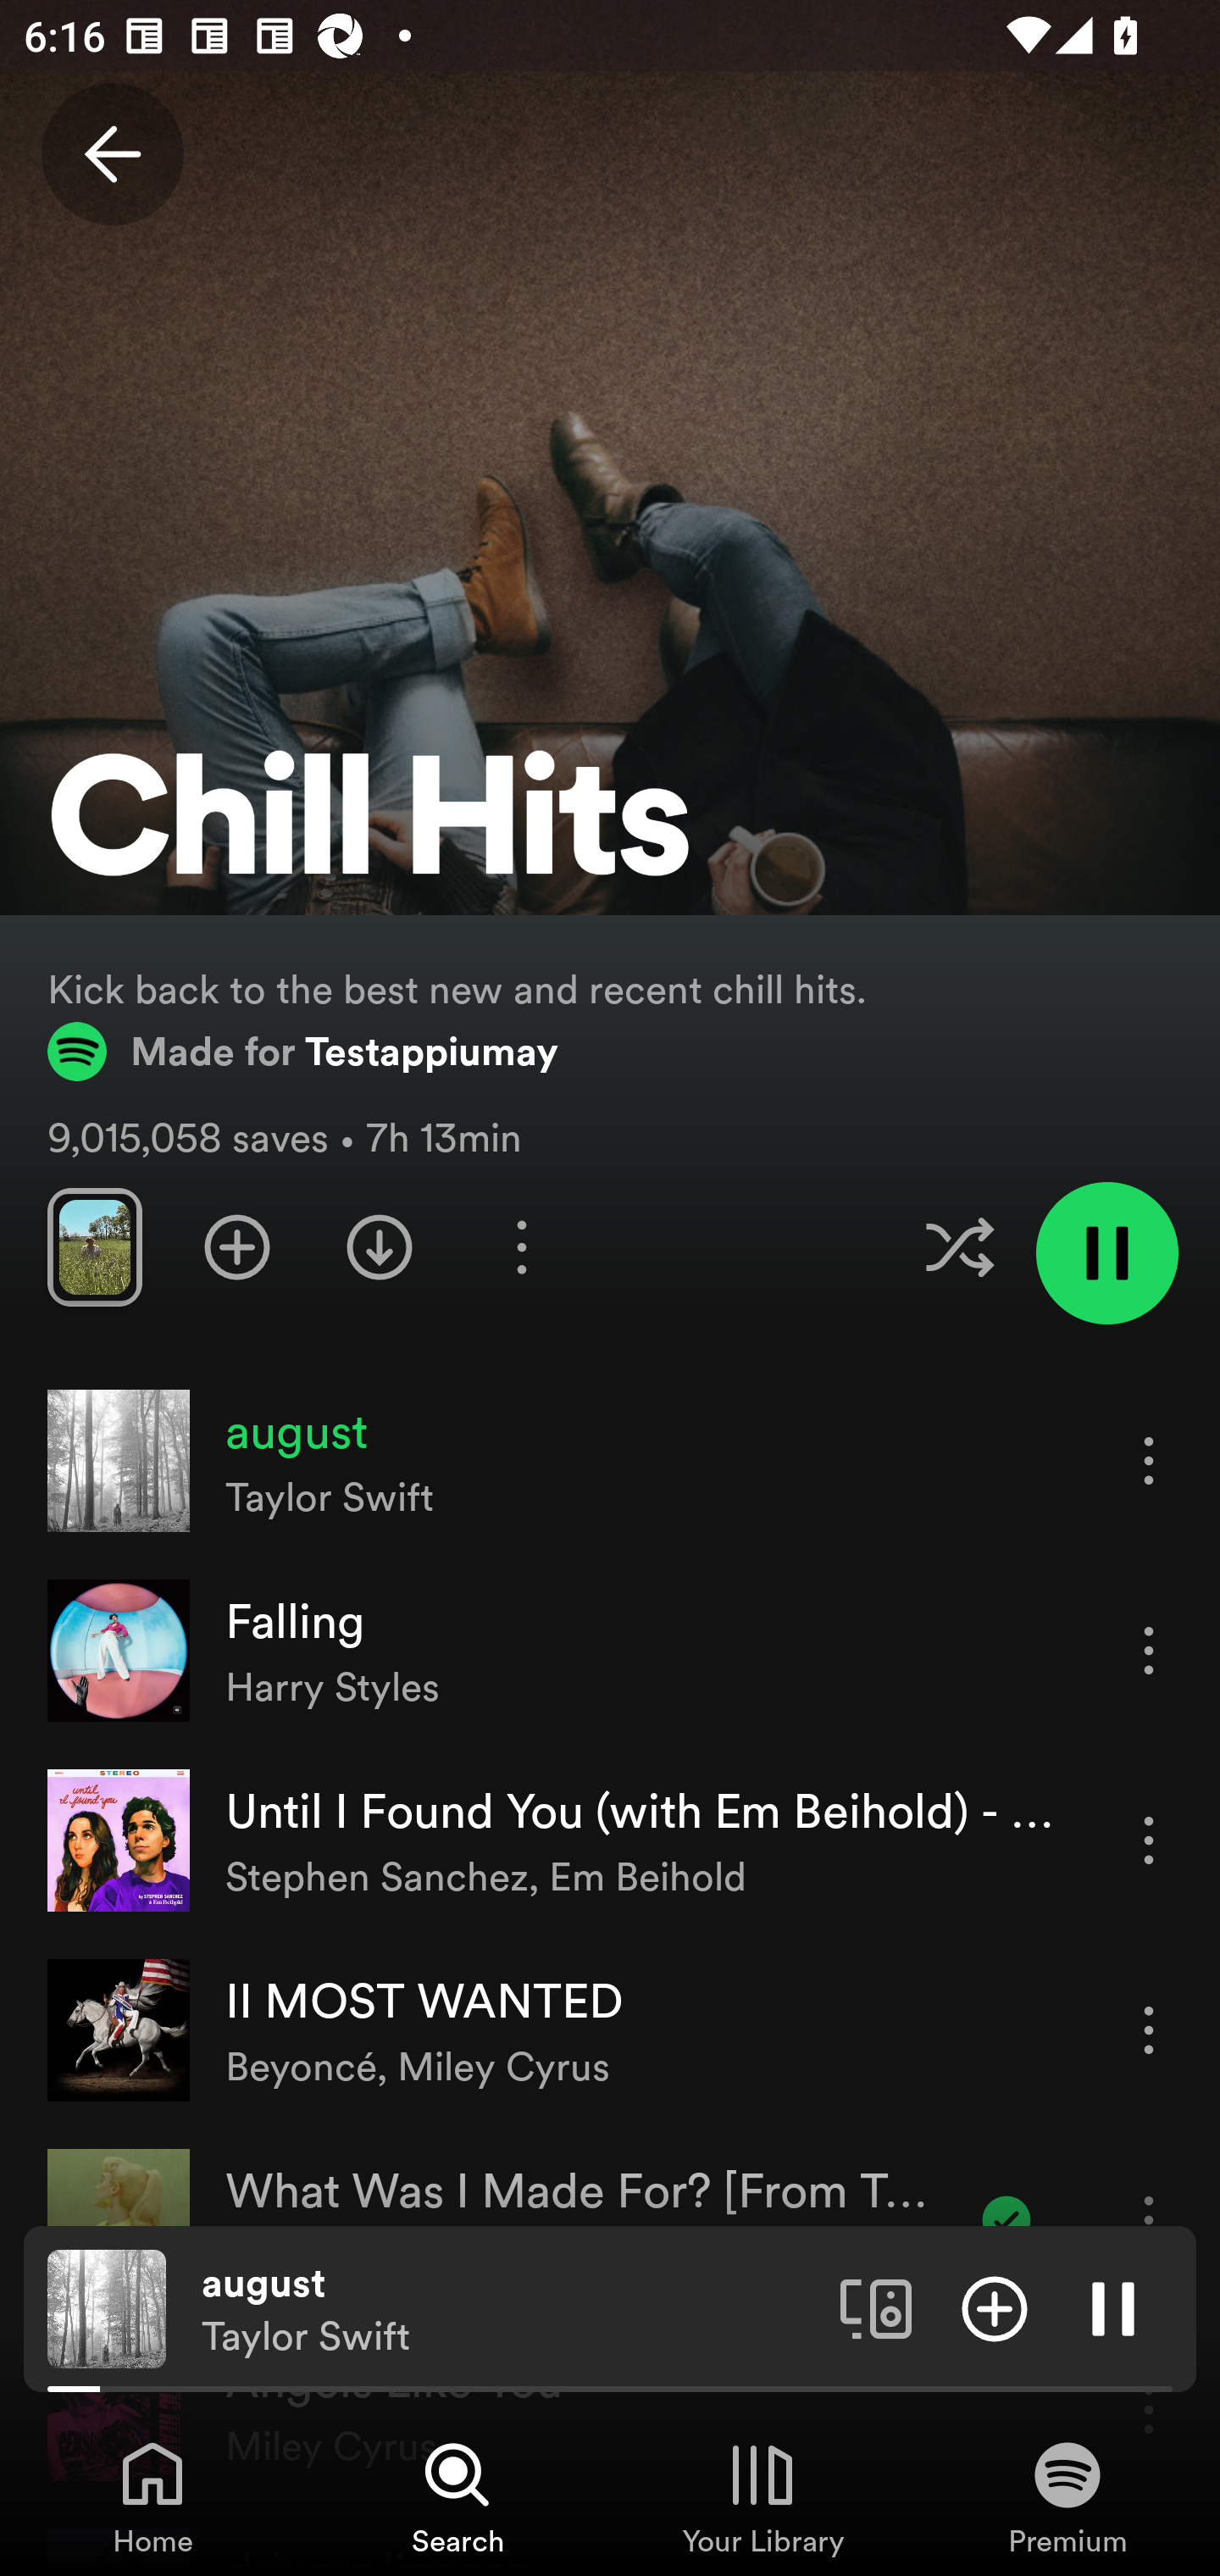 Image resolution: width=1220 pixels, height=2576 pixels. I want to click on Made for Testappiumay, so click(303, 1052).